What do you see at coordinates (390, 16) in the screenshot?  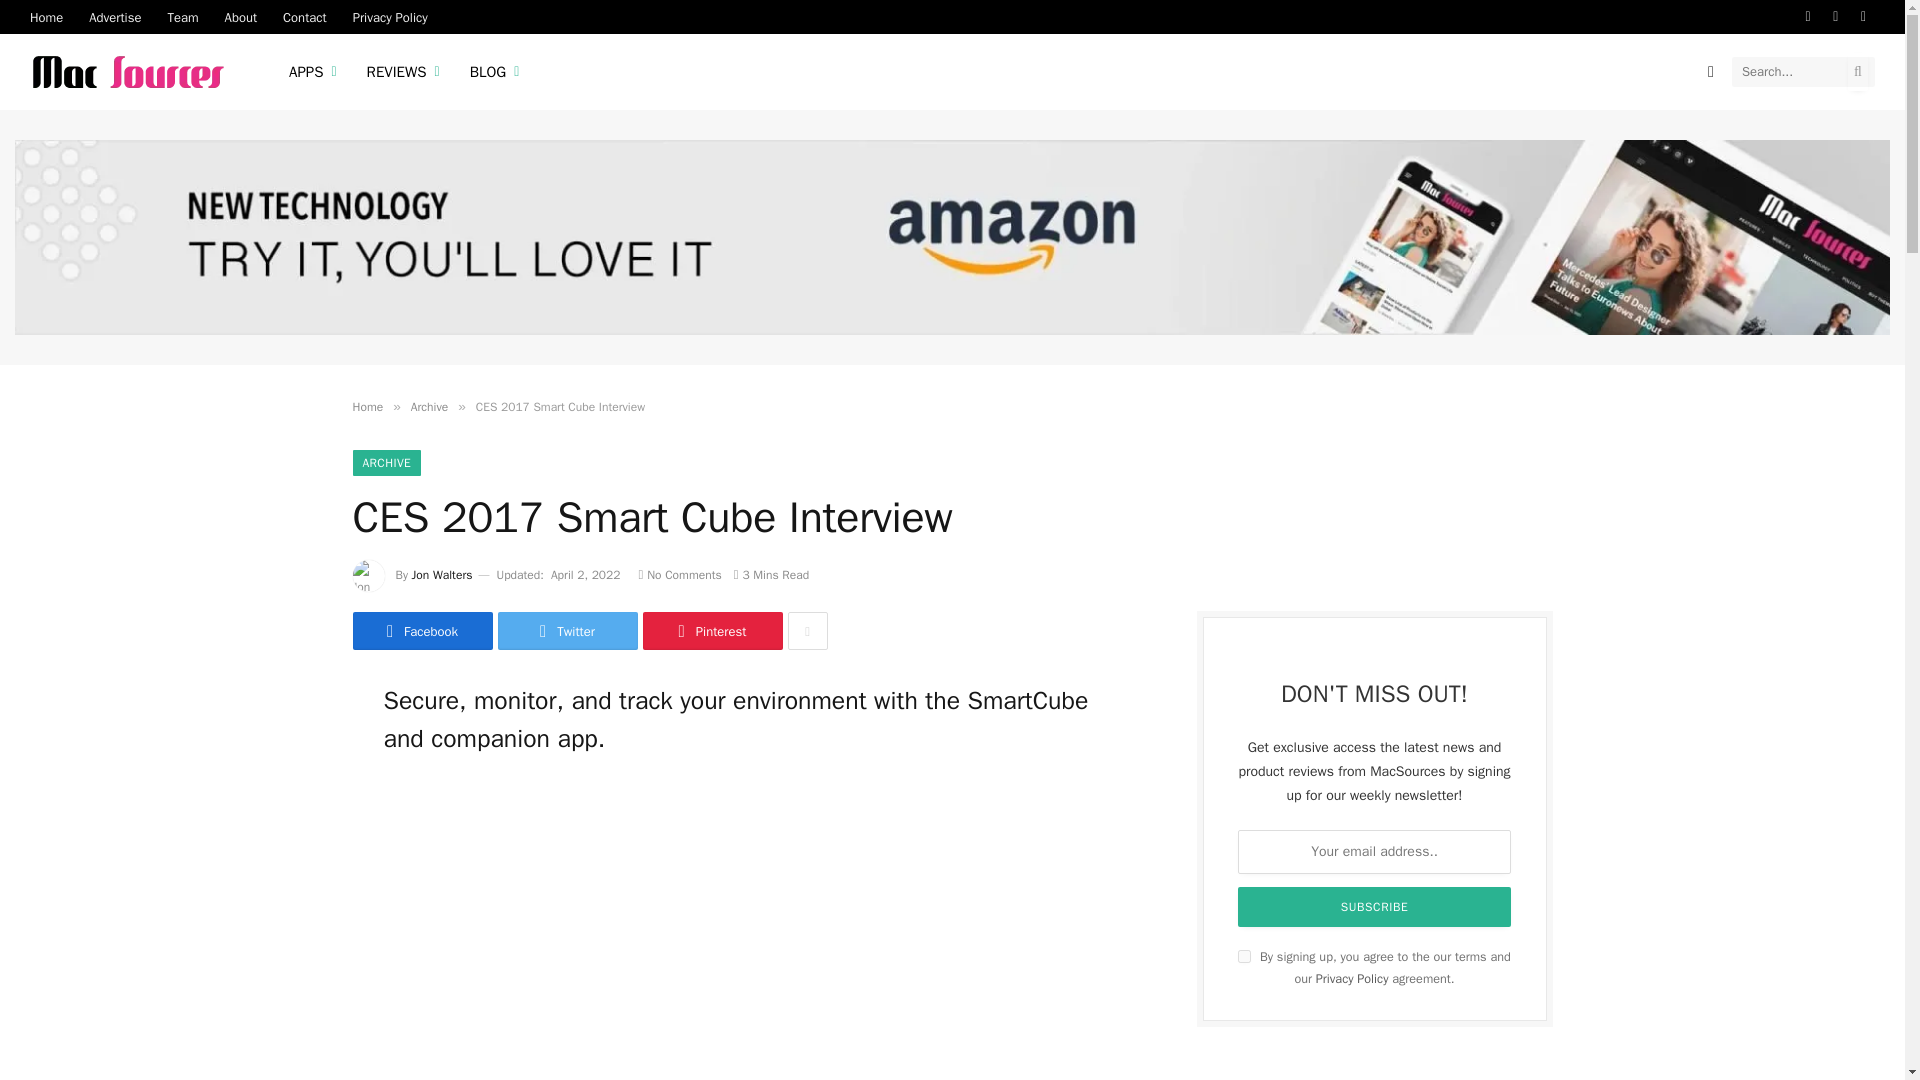 I see `Privacy Policy` at bounding box center [390, 16].